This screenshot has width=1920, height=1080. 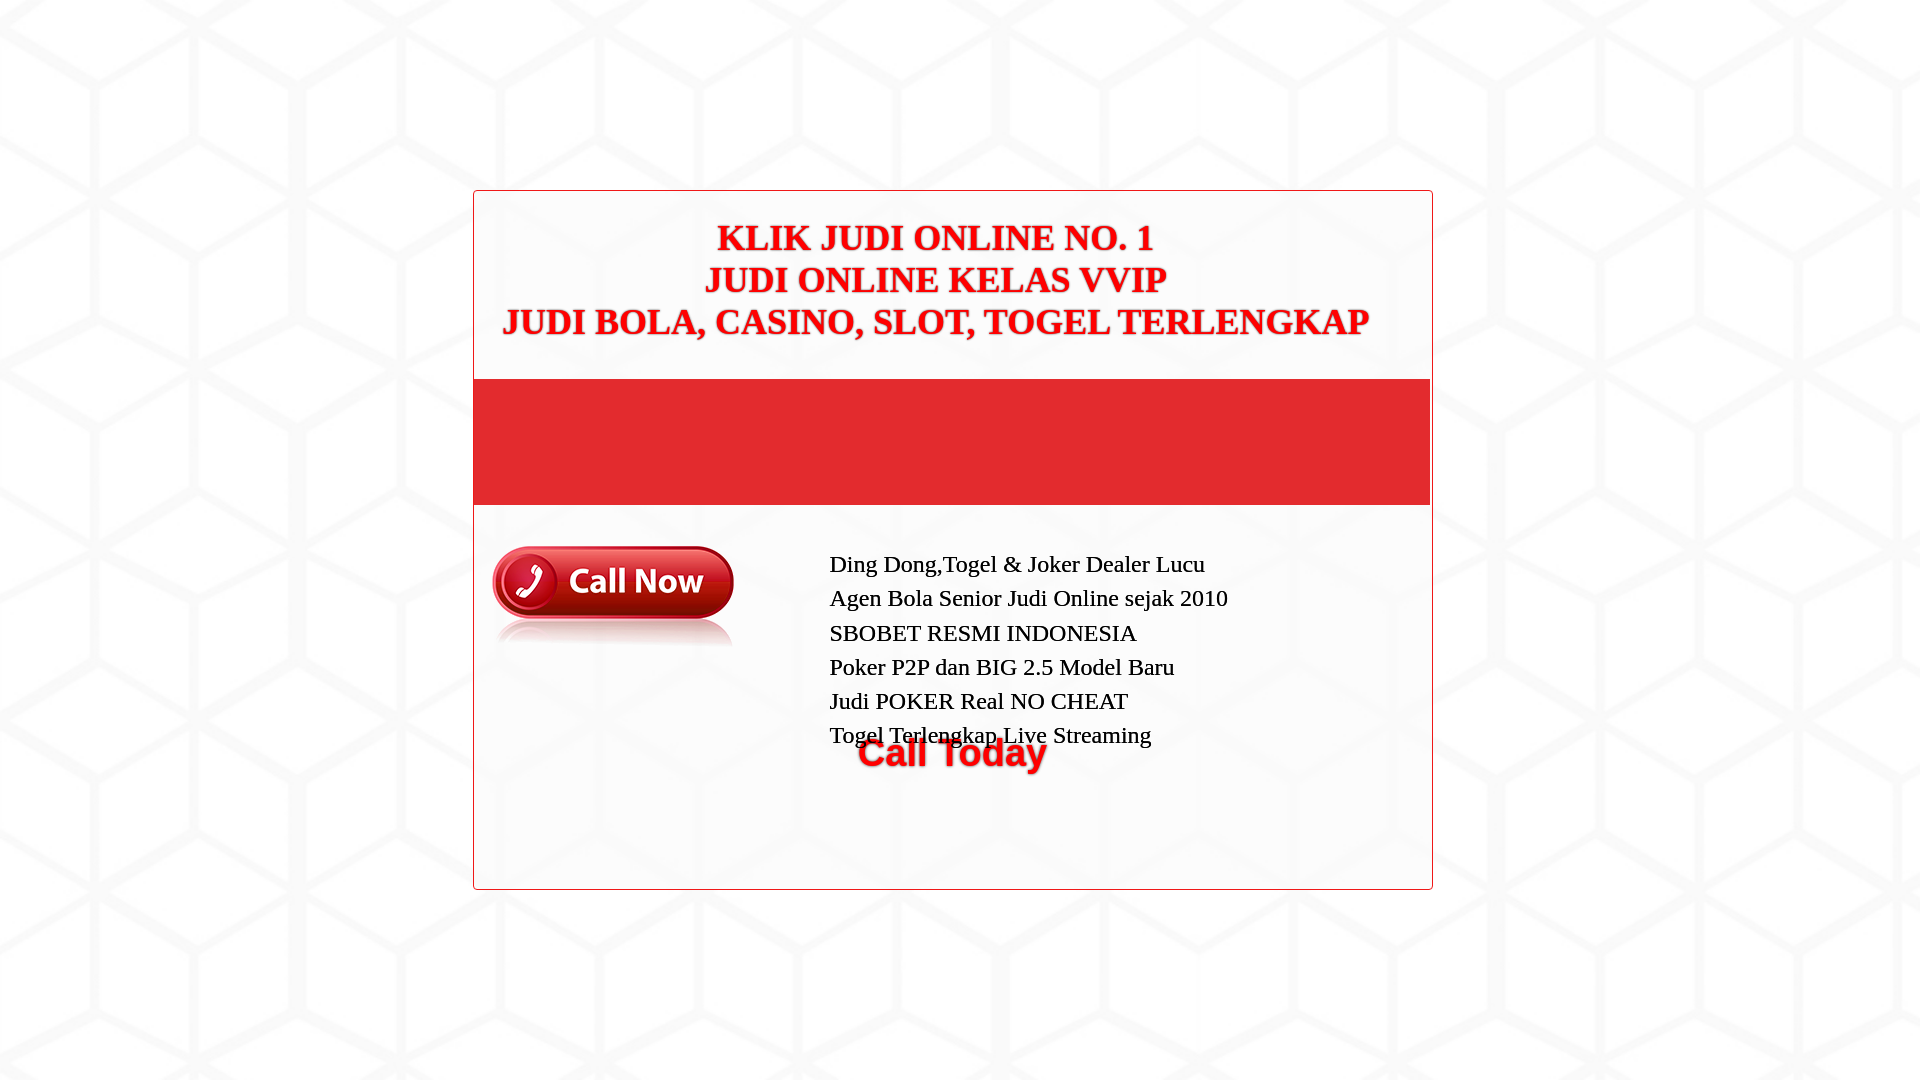 I want to click on Latest Article, so click(x=1314, y=227).